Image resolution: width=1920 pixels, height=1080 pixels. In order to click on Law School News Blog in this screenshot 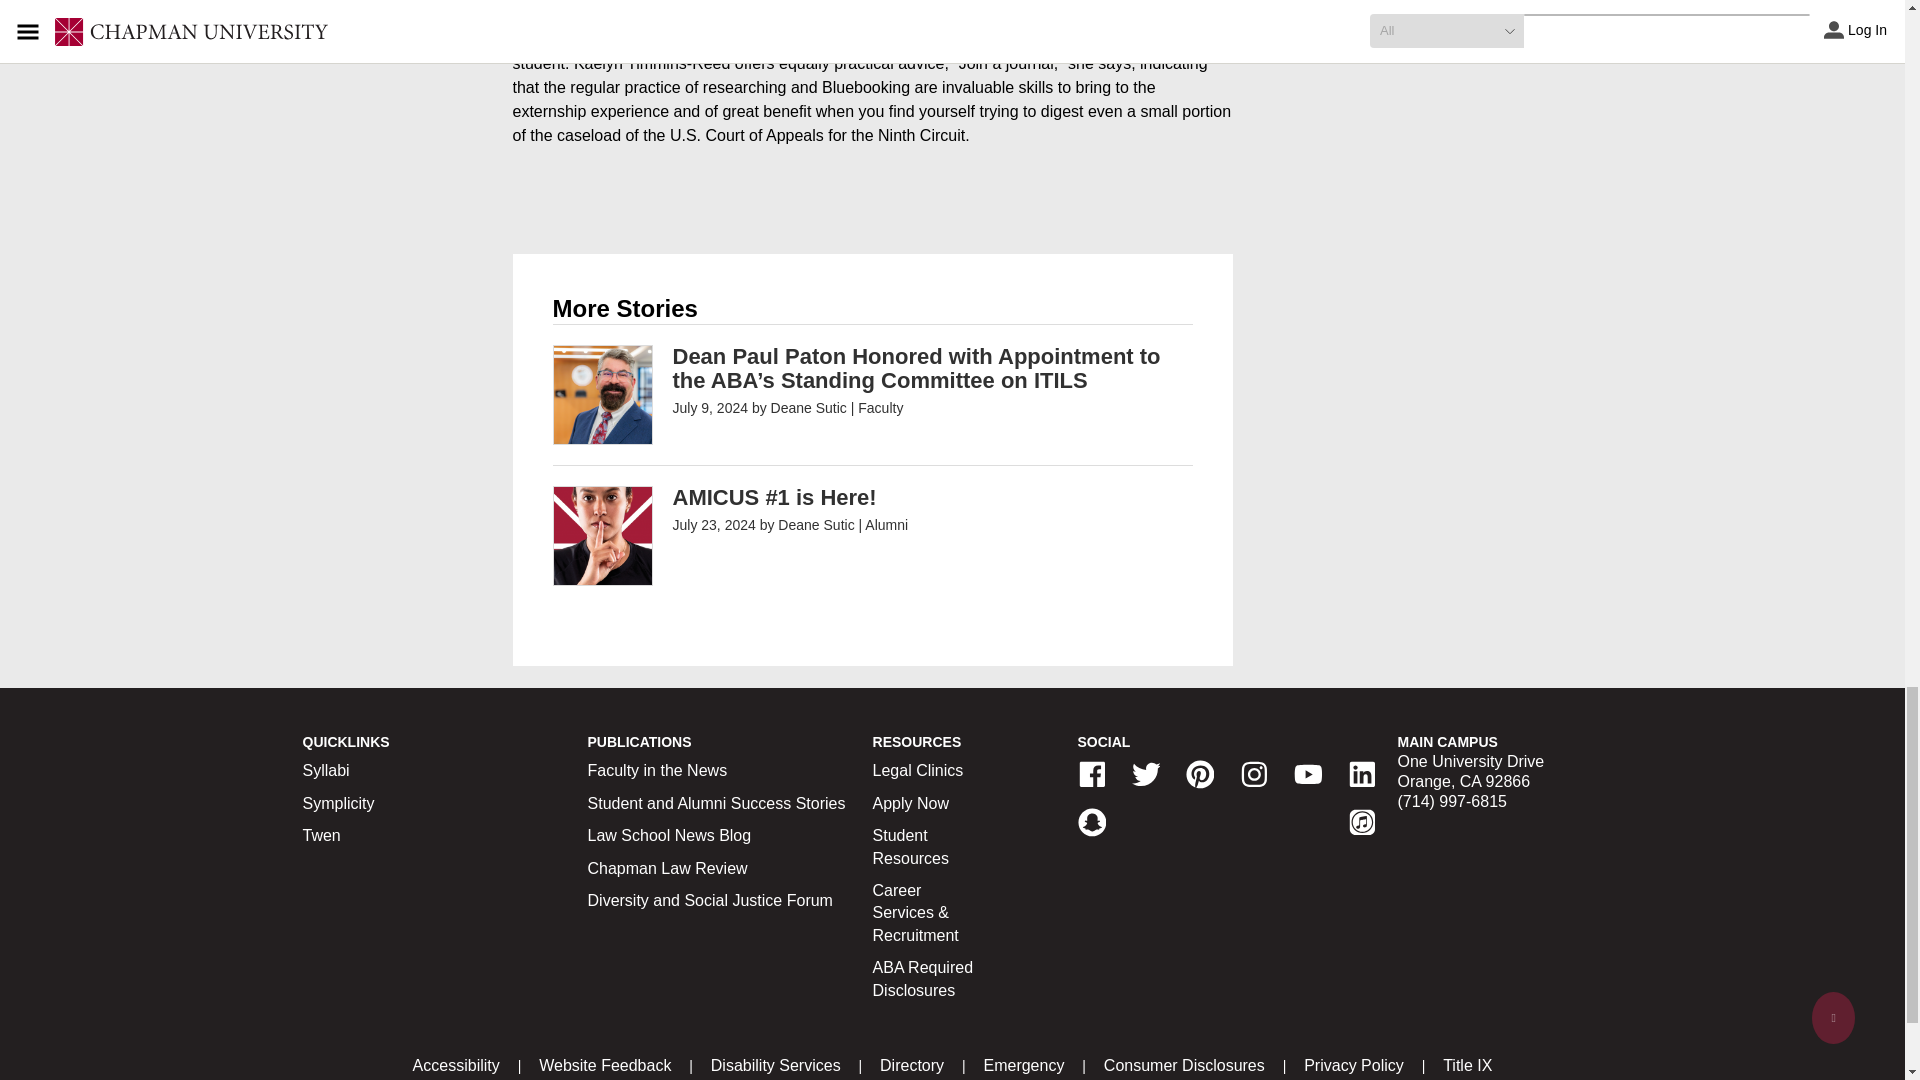, I will do `click(670, 835)`.